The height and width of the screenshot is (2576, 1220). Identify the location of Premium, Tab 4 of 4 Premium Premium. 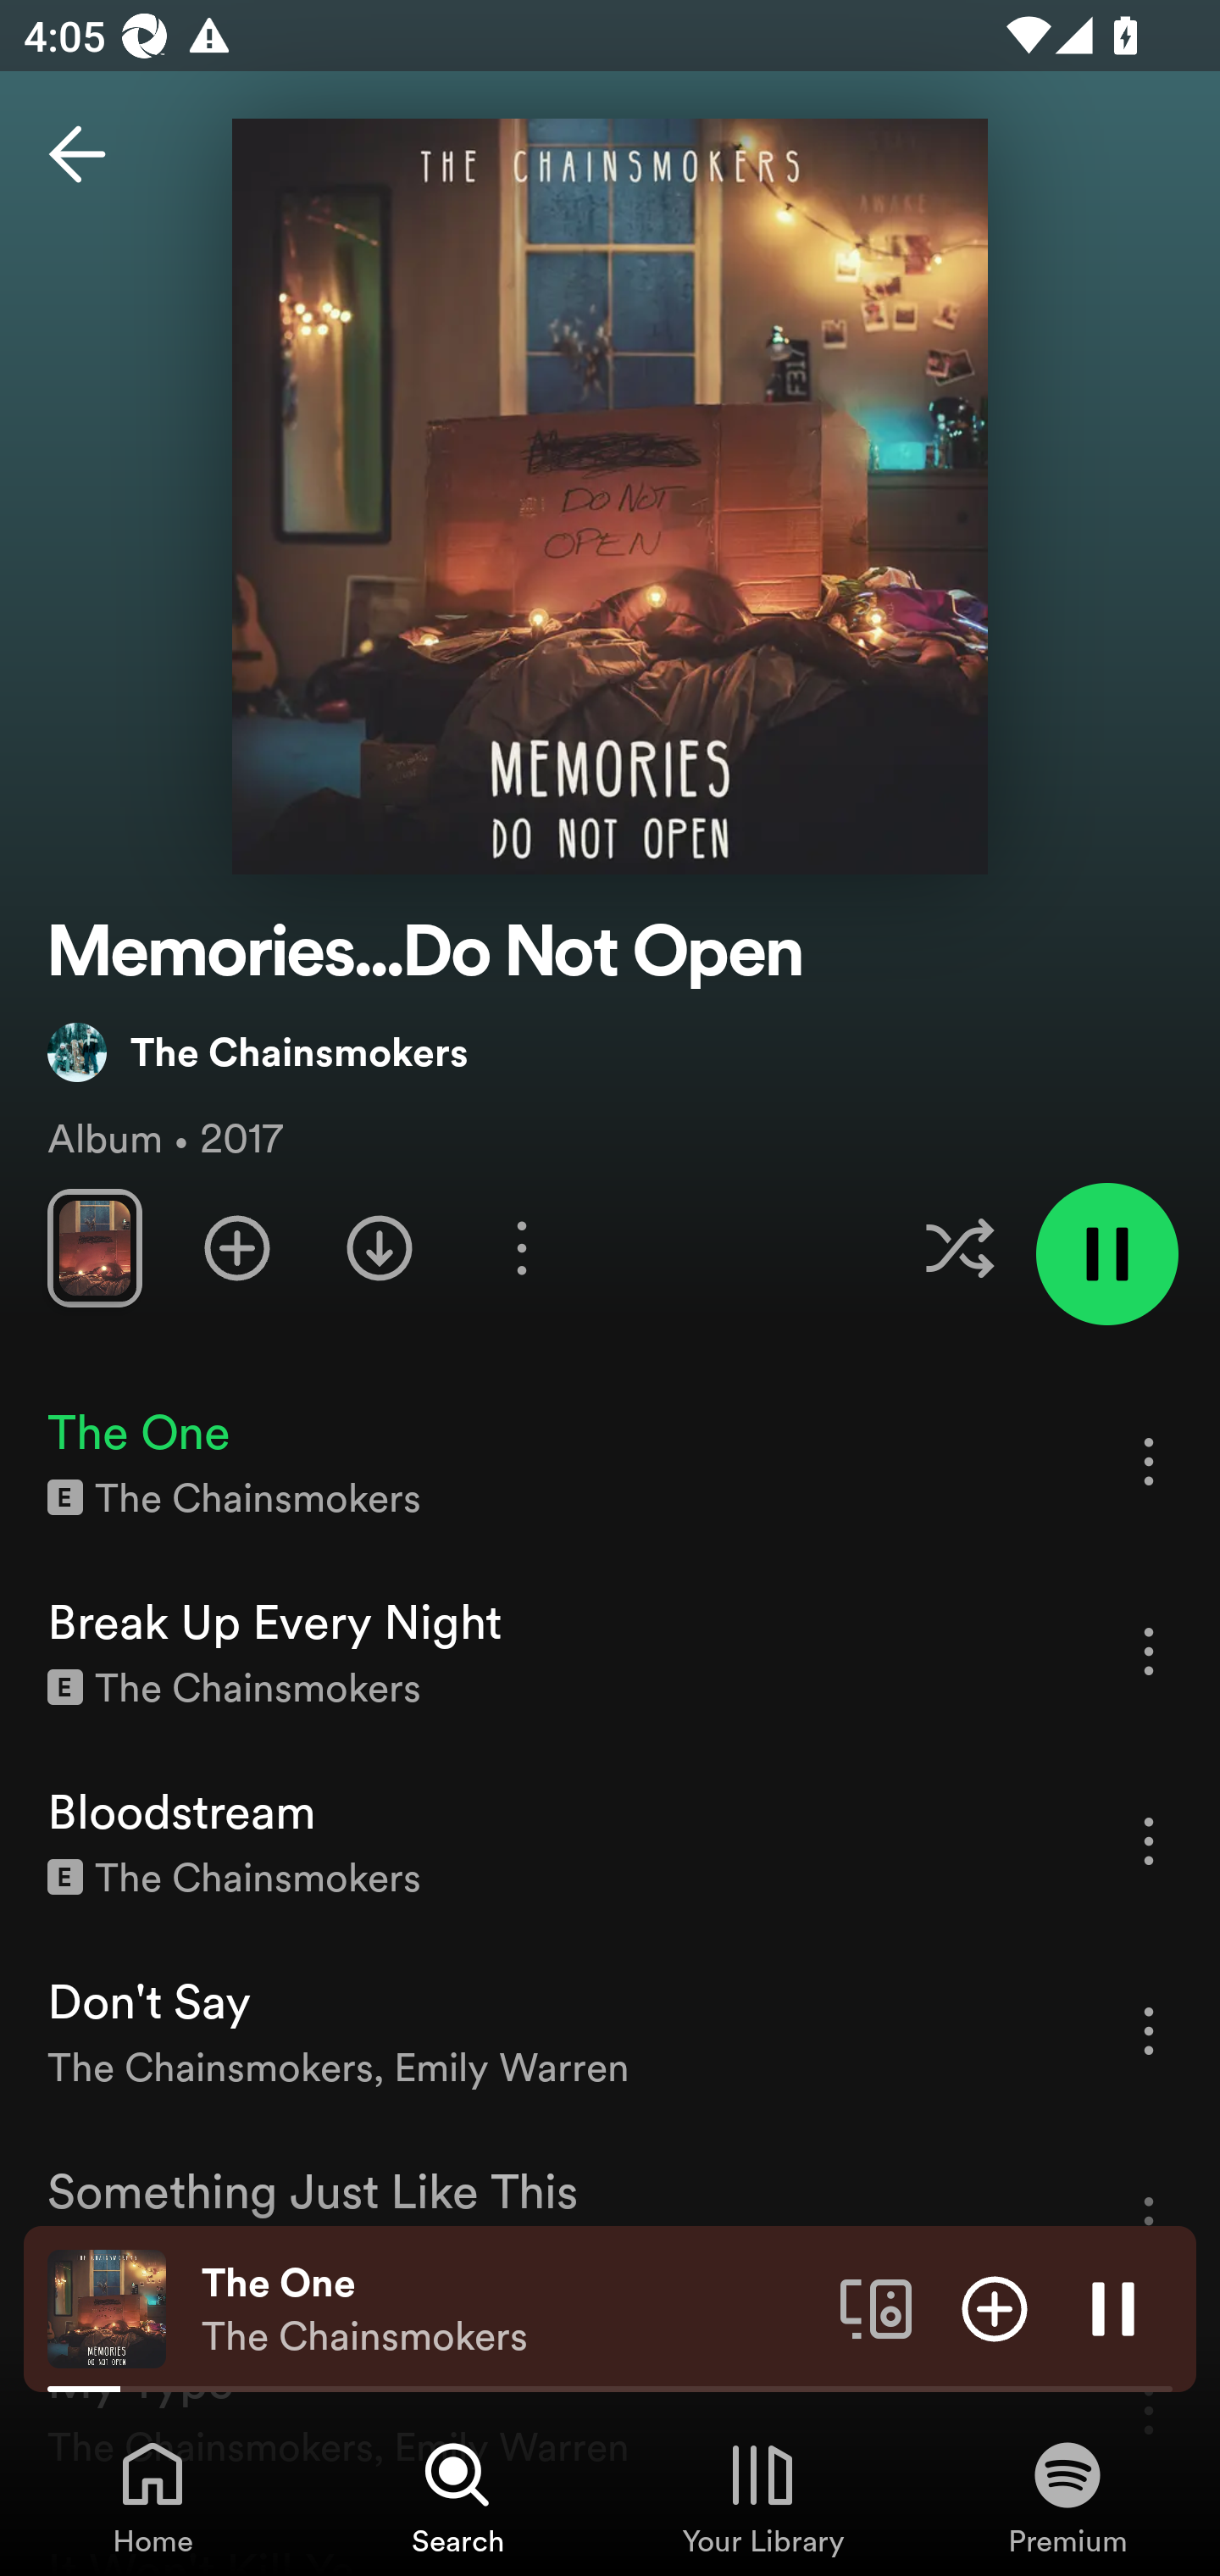
(1067, 2496).